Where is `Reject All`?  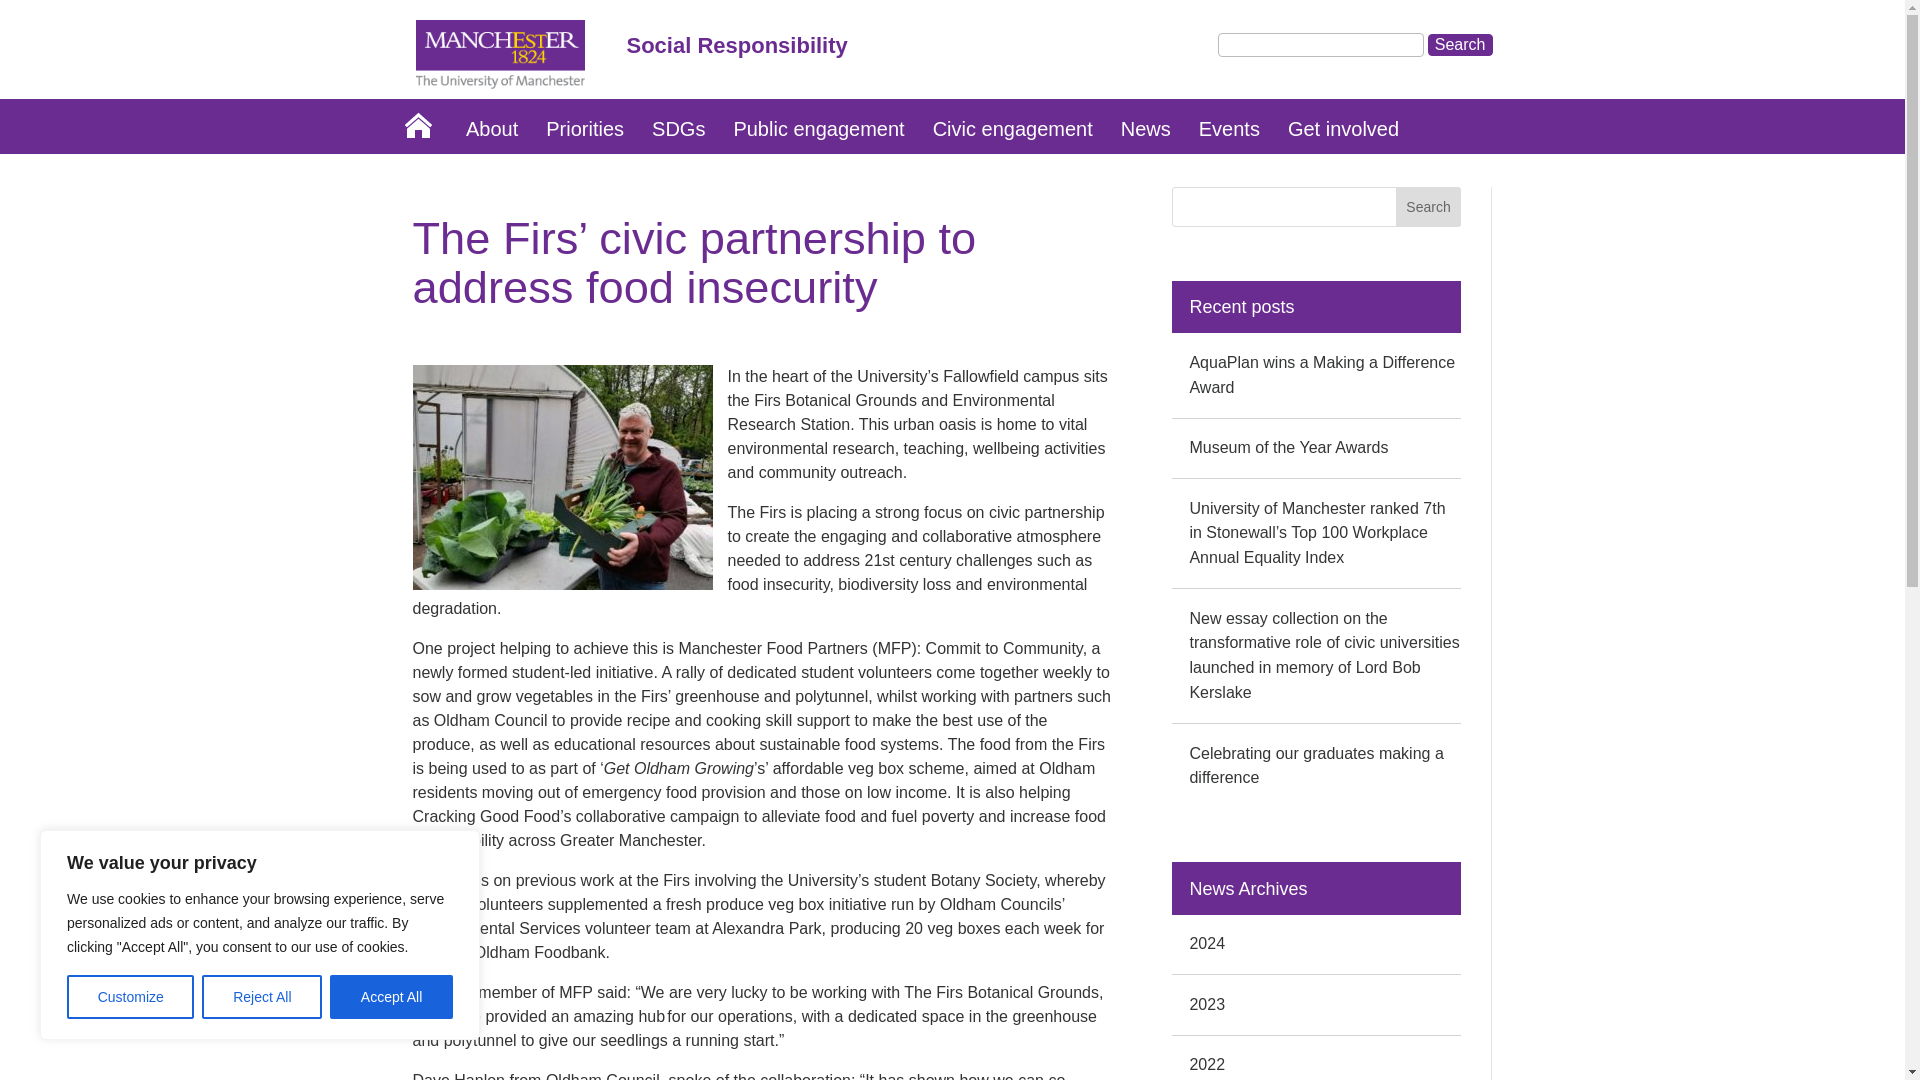
Reject All is located at coordinates (262, 997).